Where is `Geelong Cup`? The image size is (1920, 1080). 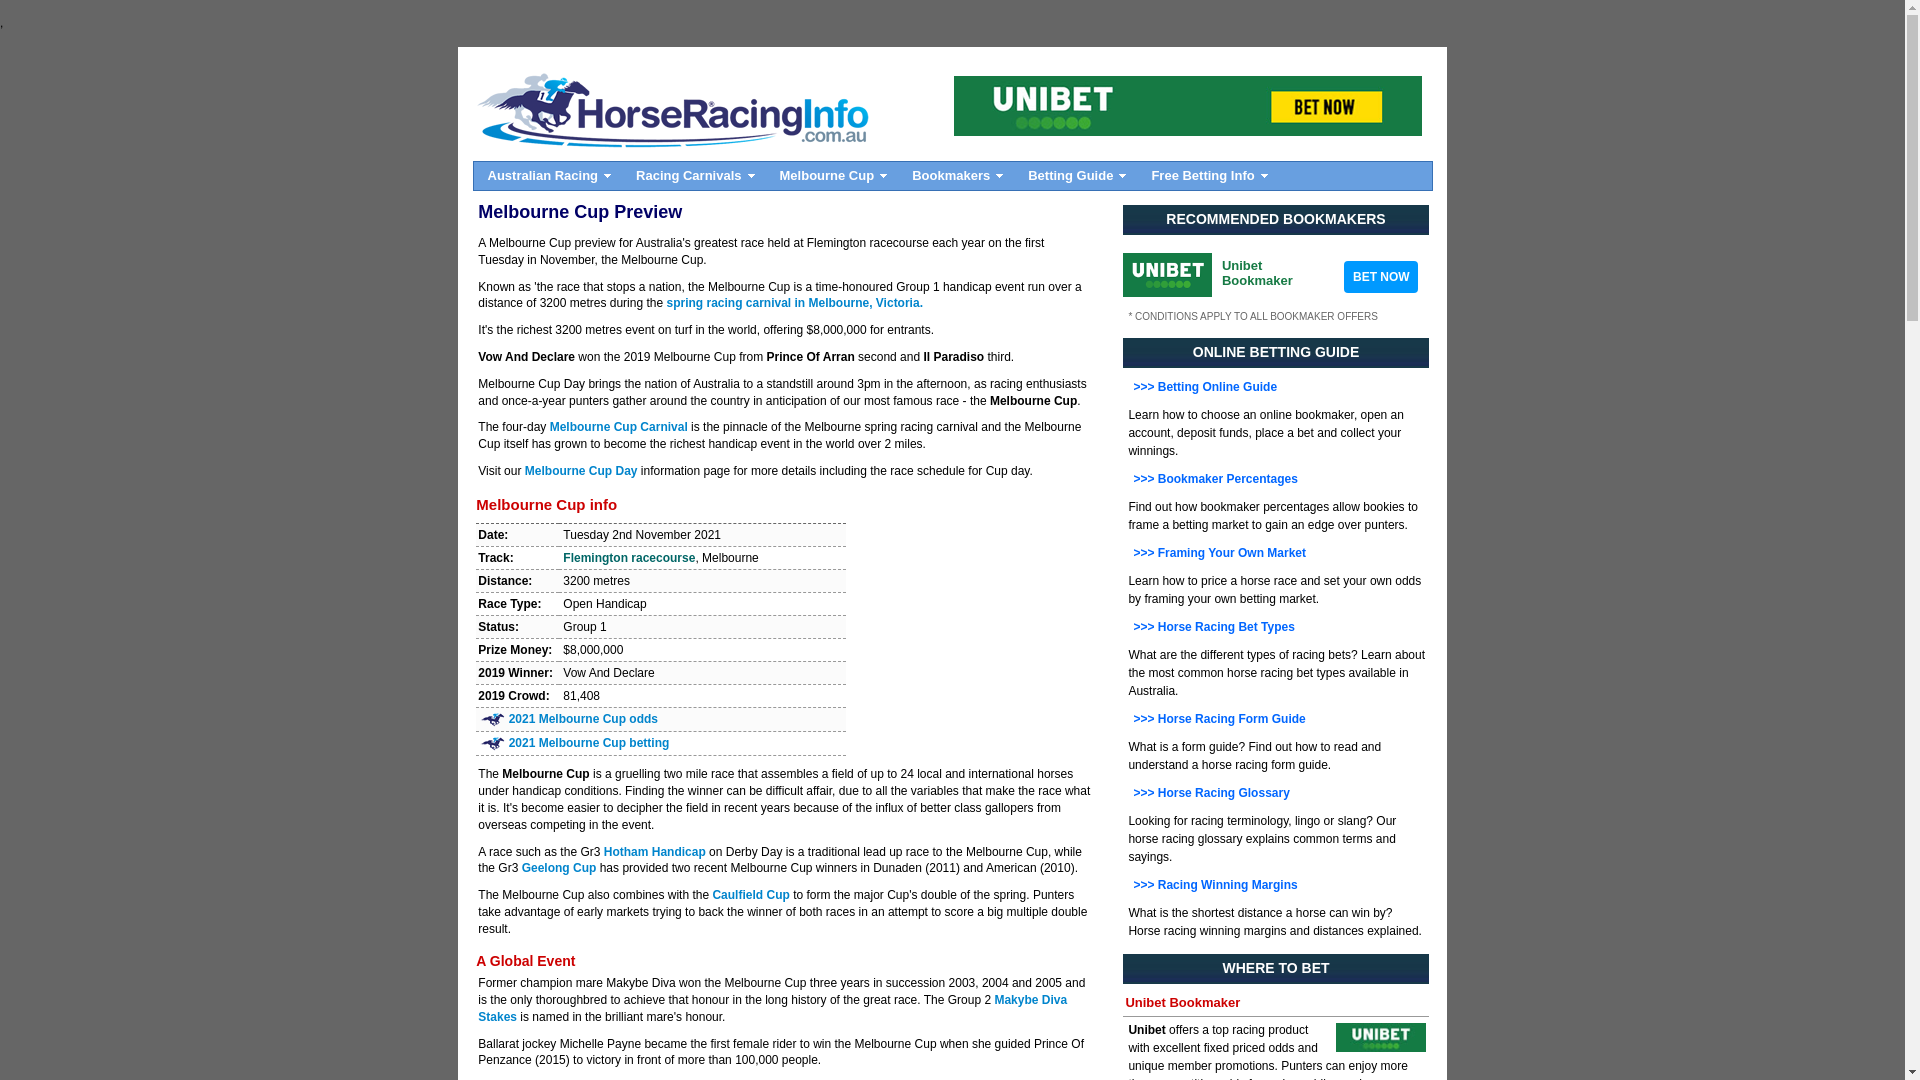 Geelong Cup is located at coordinates (560, 868).